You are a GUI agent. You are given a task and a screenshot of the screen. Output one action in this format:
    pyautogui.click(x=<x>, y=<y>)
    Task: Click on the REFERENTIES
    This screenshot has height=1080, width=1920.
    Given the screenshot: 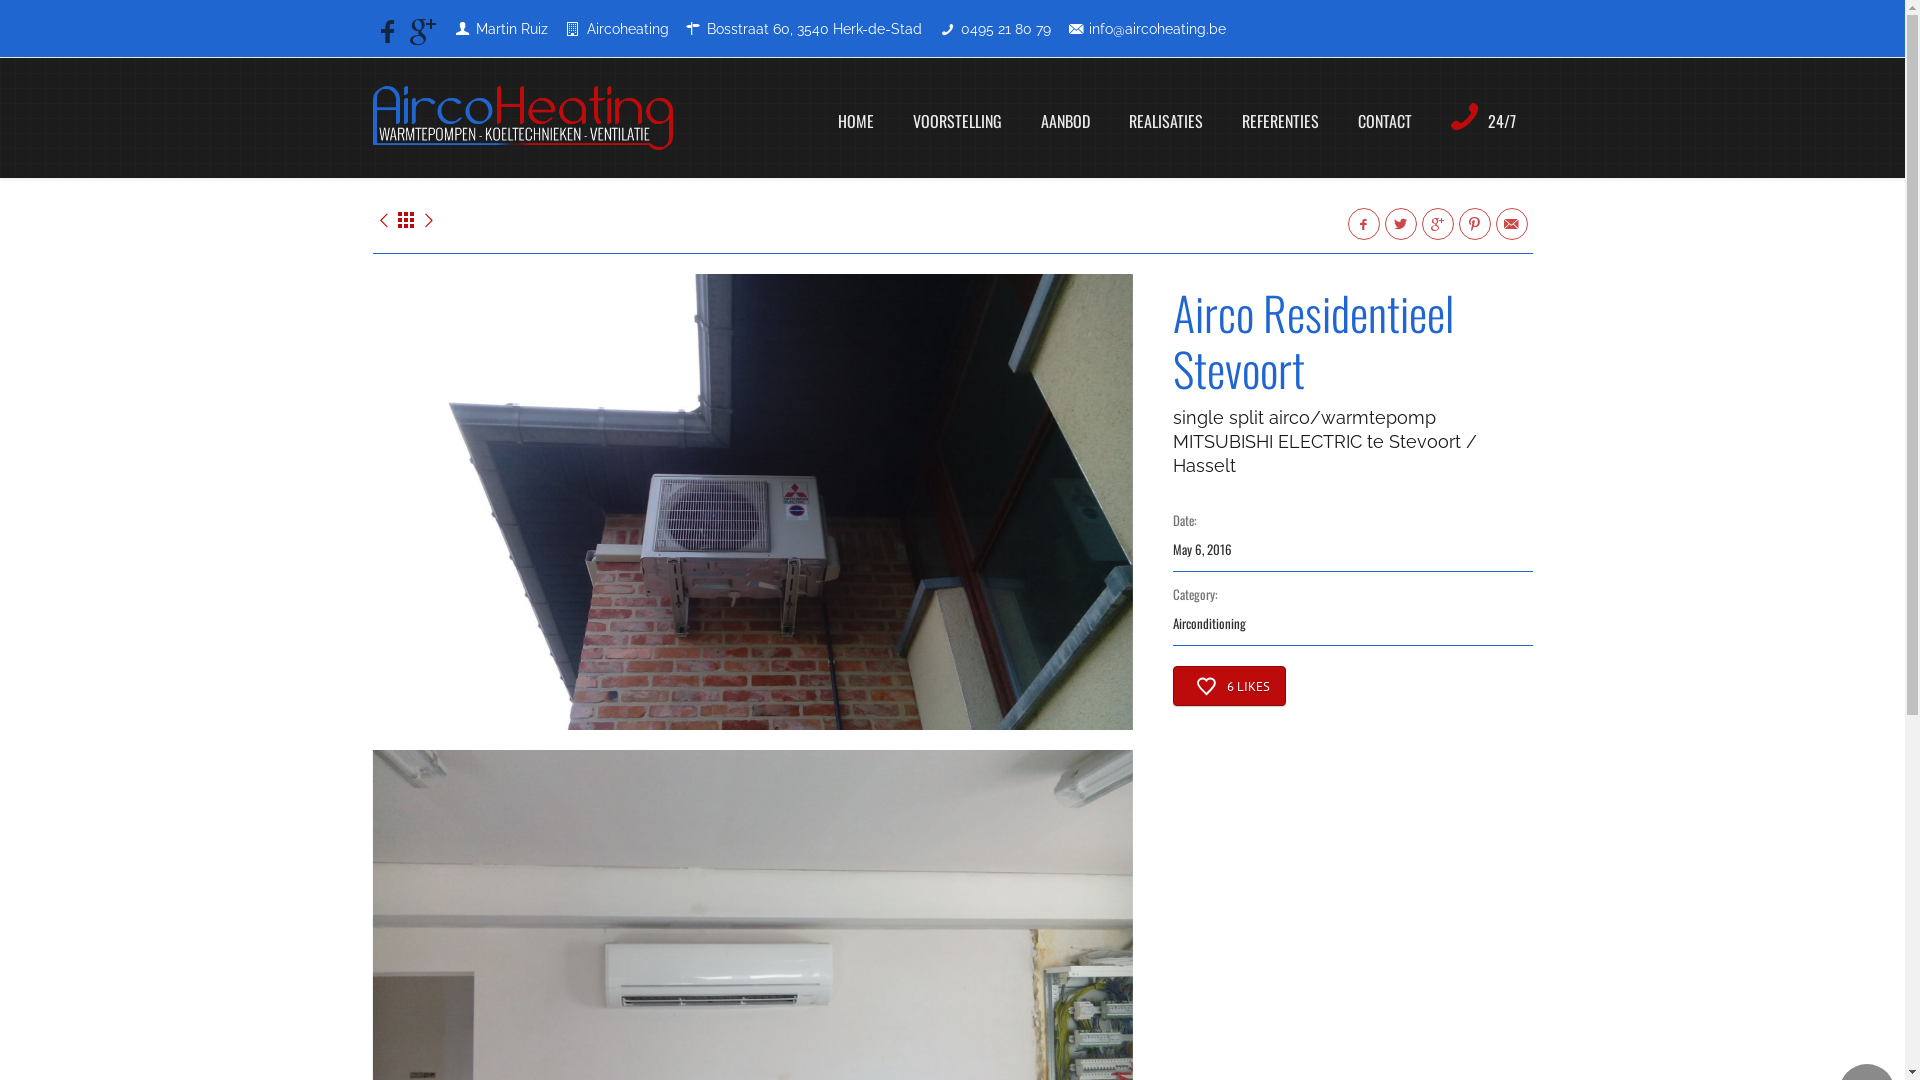 What is the action you would take?
    pyautogui.click(x=1280, y=121)
    